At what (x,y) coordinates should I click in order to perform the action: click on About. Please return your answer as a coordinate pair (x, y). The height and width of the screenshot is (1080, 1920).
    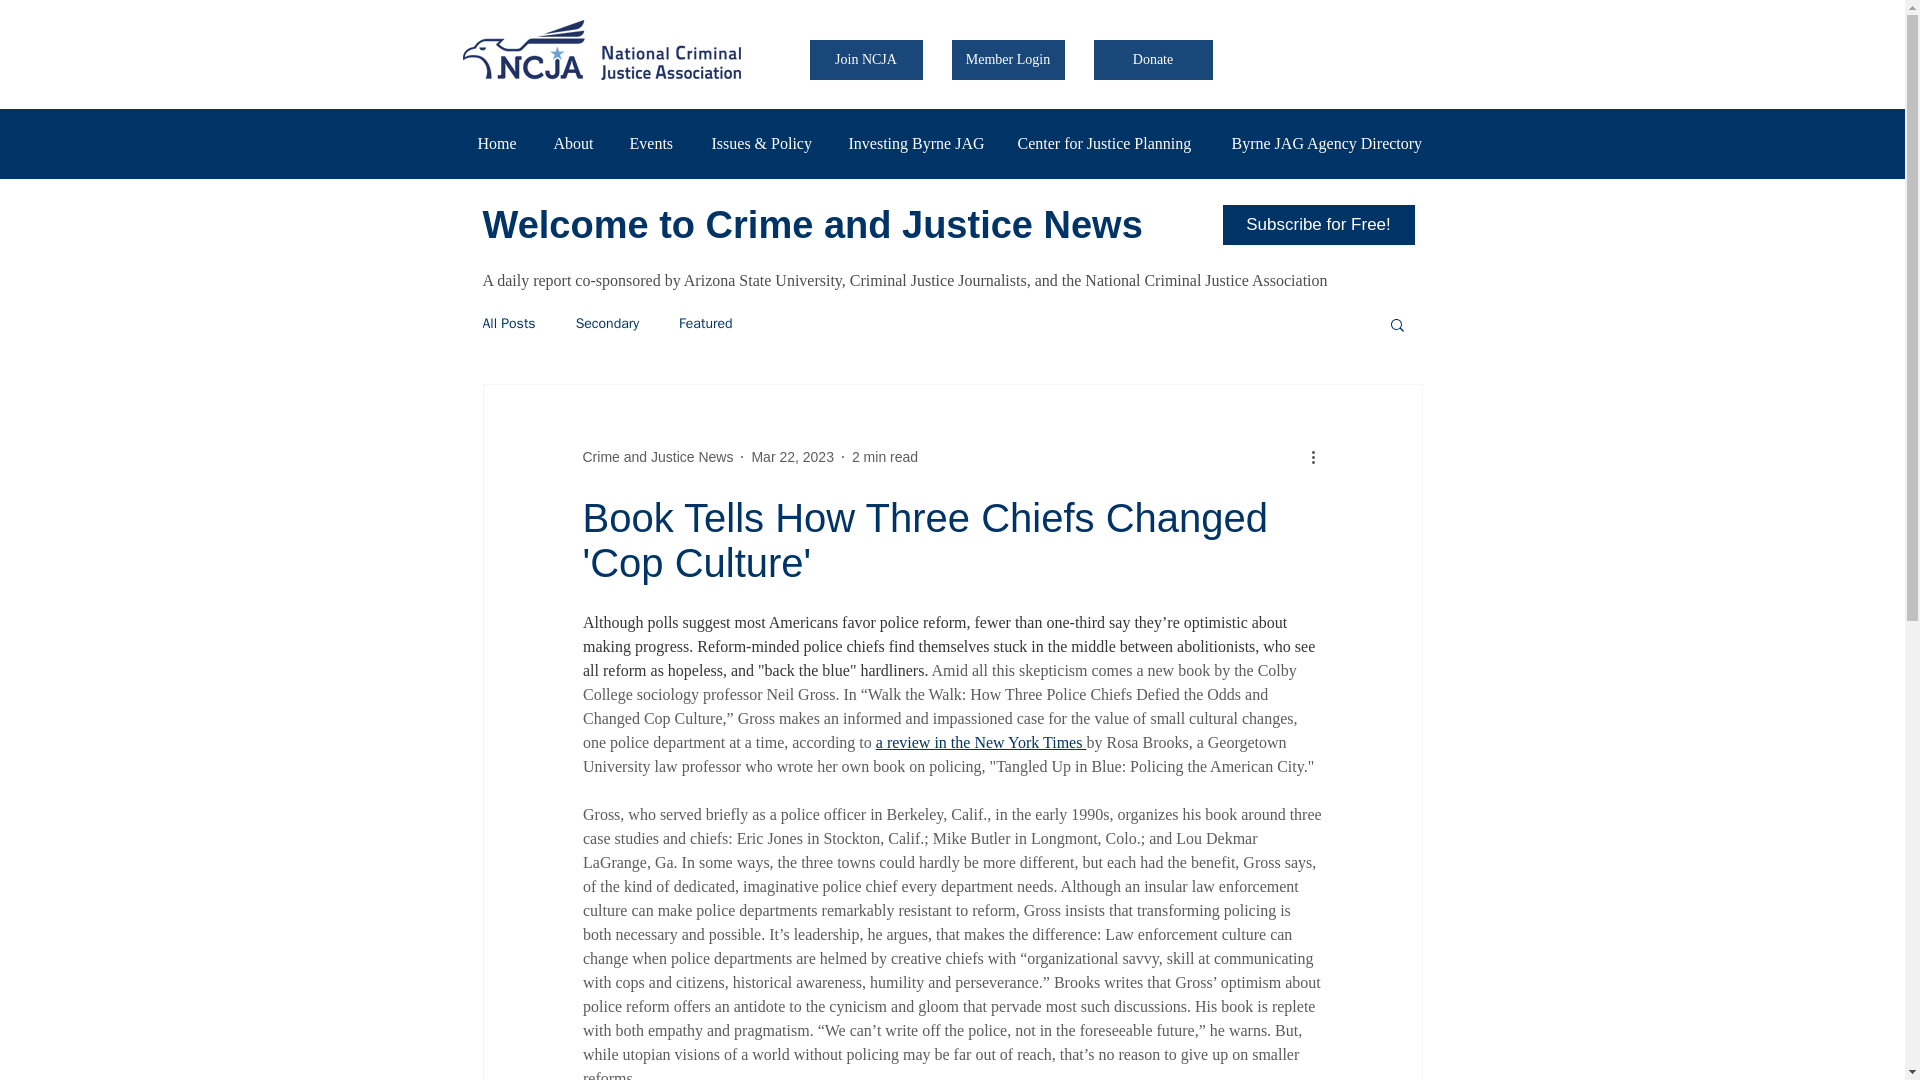
    Looking at the image, I should click on (576, 143).